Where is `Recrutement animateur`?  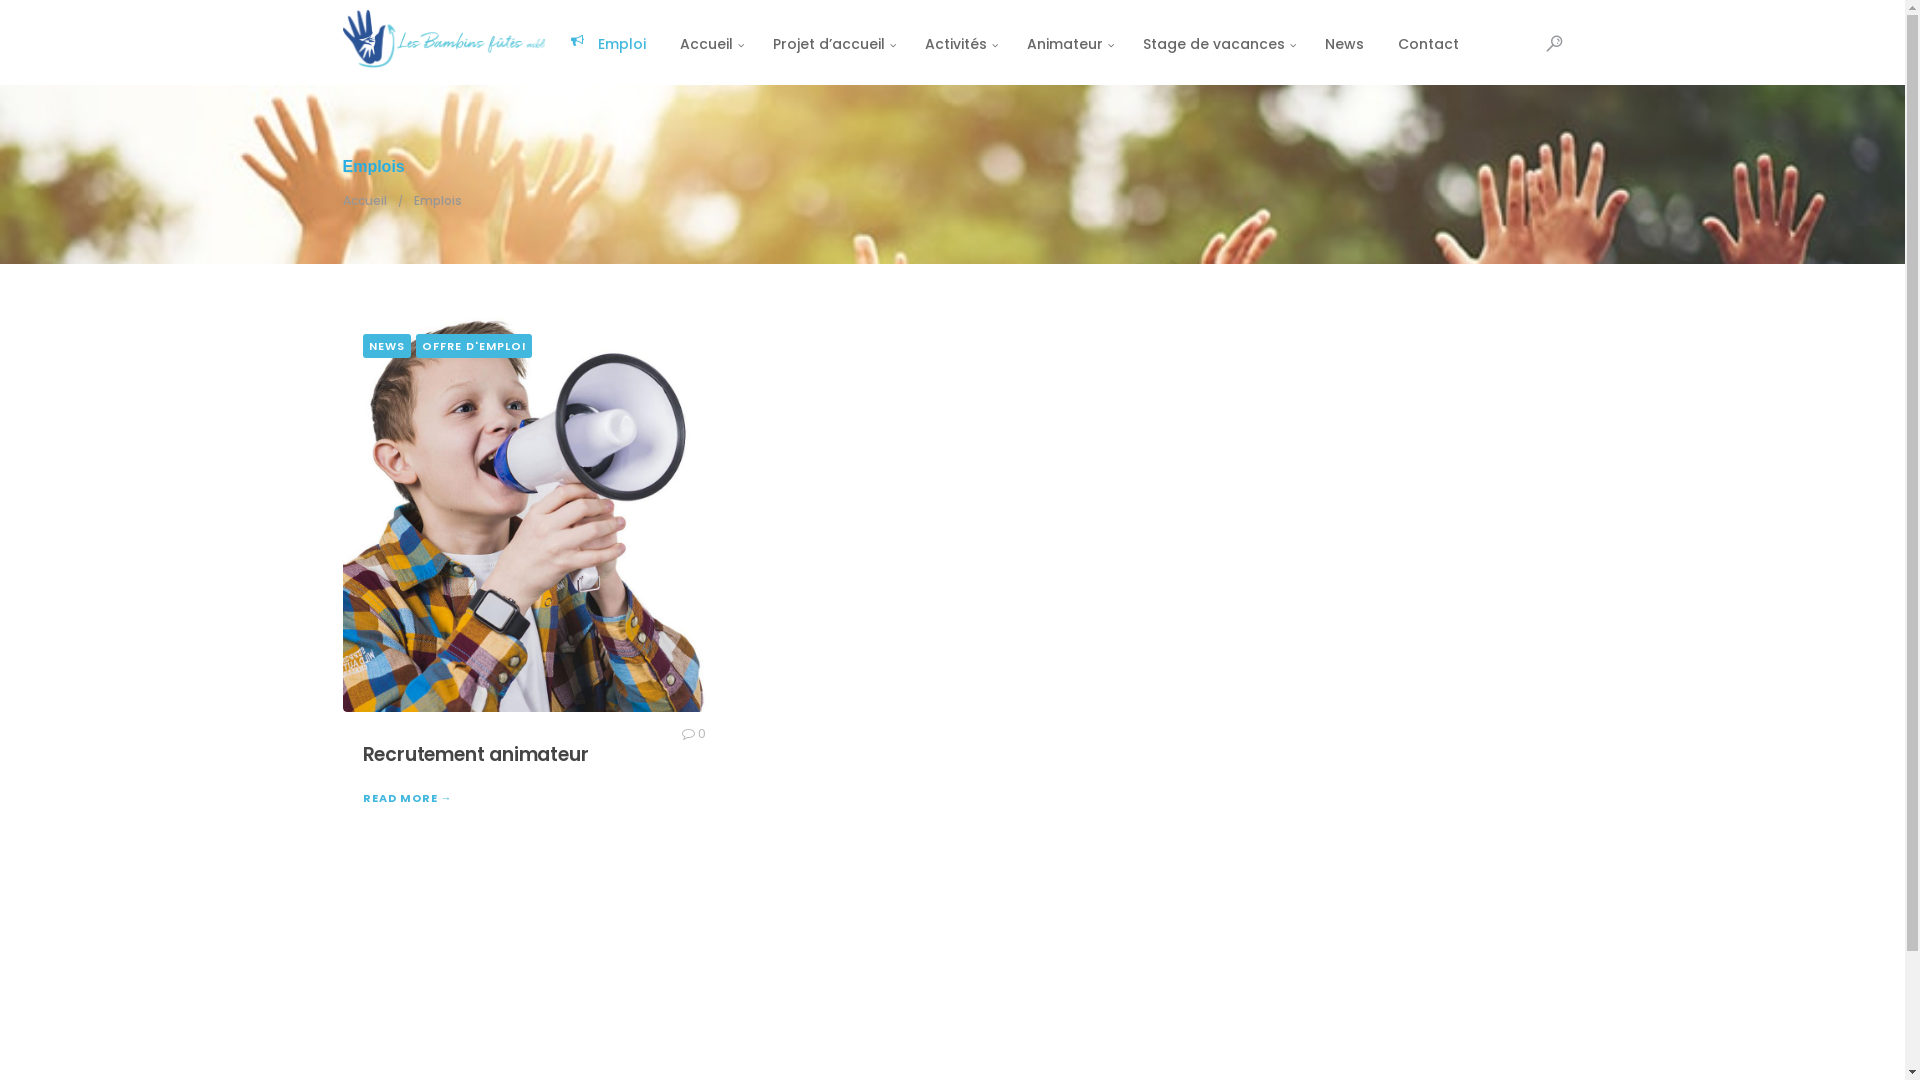 Recrutement animateur is located at coordinates (528, 513).